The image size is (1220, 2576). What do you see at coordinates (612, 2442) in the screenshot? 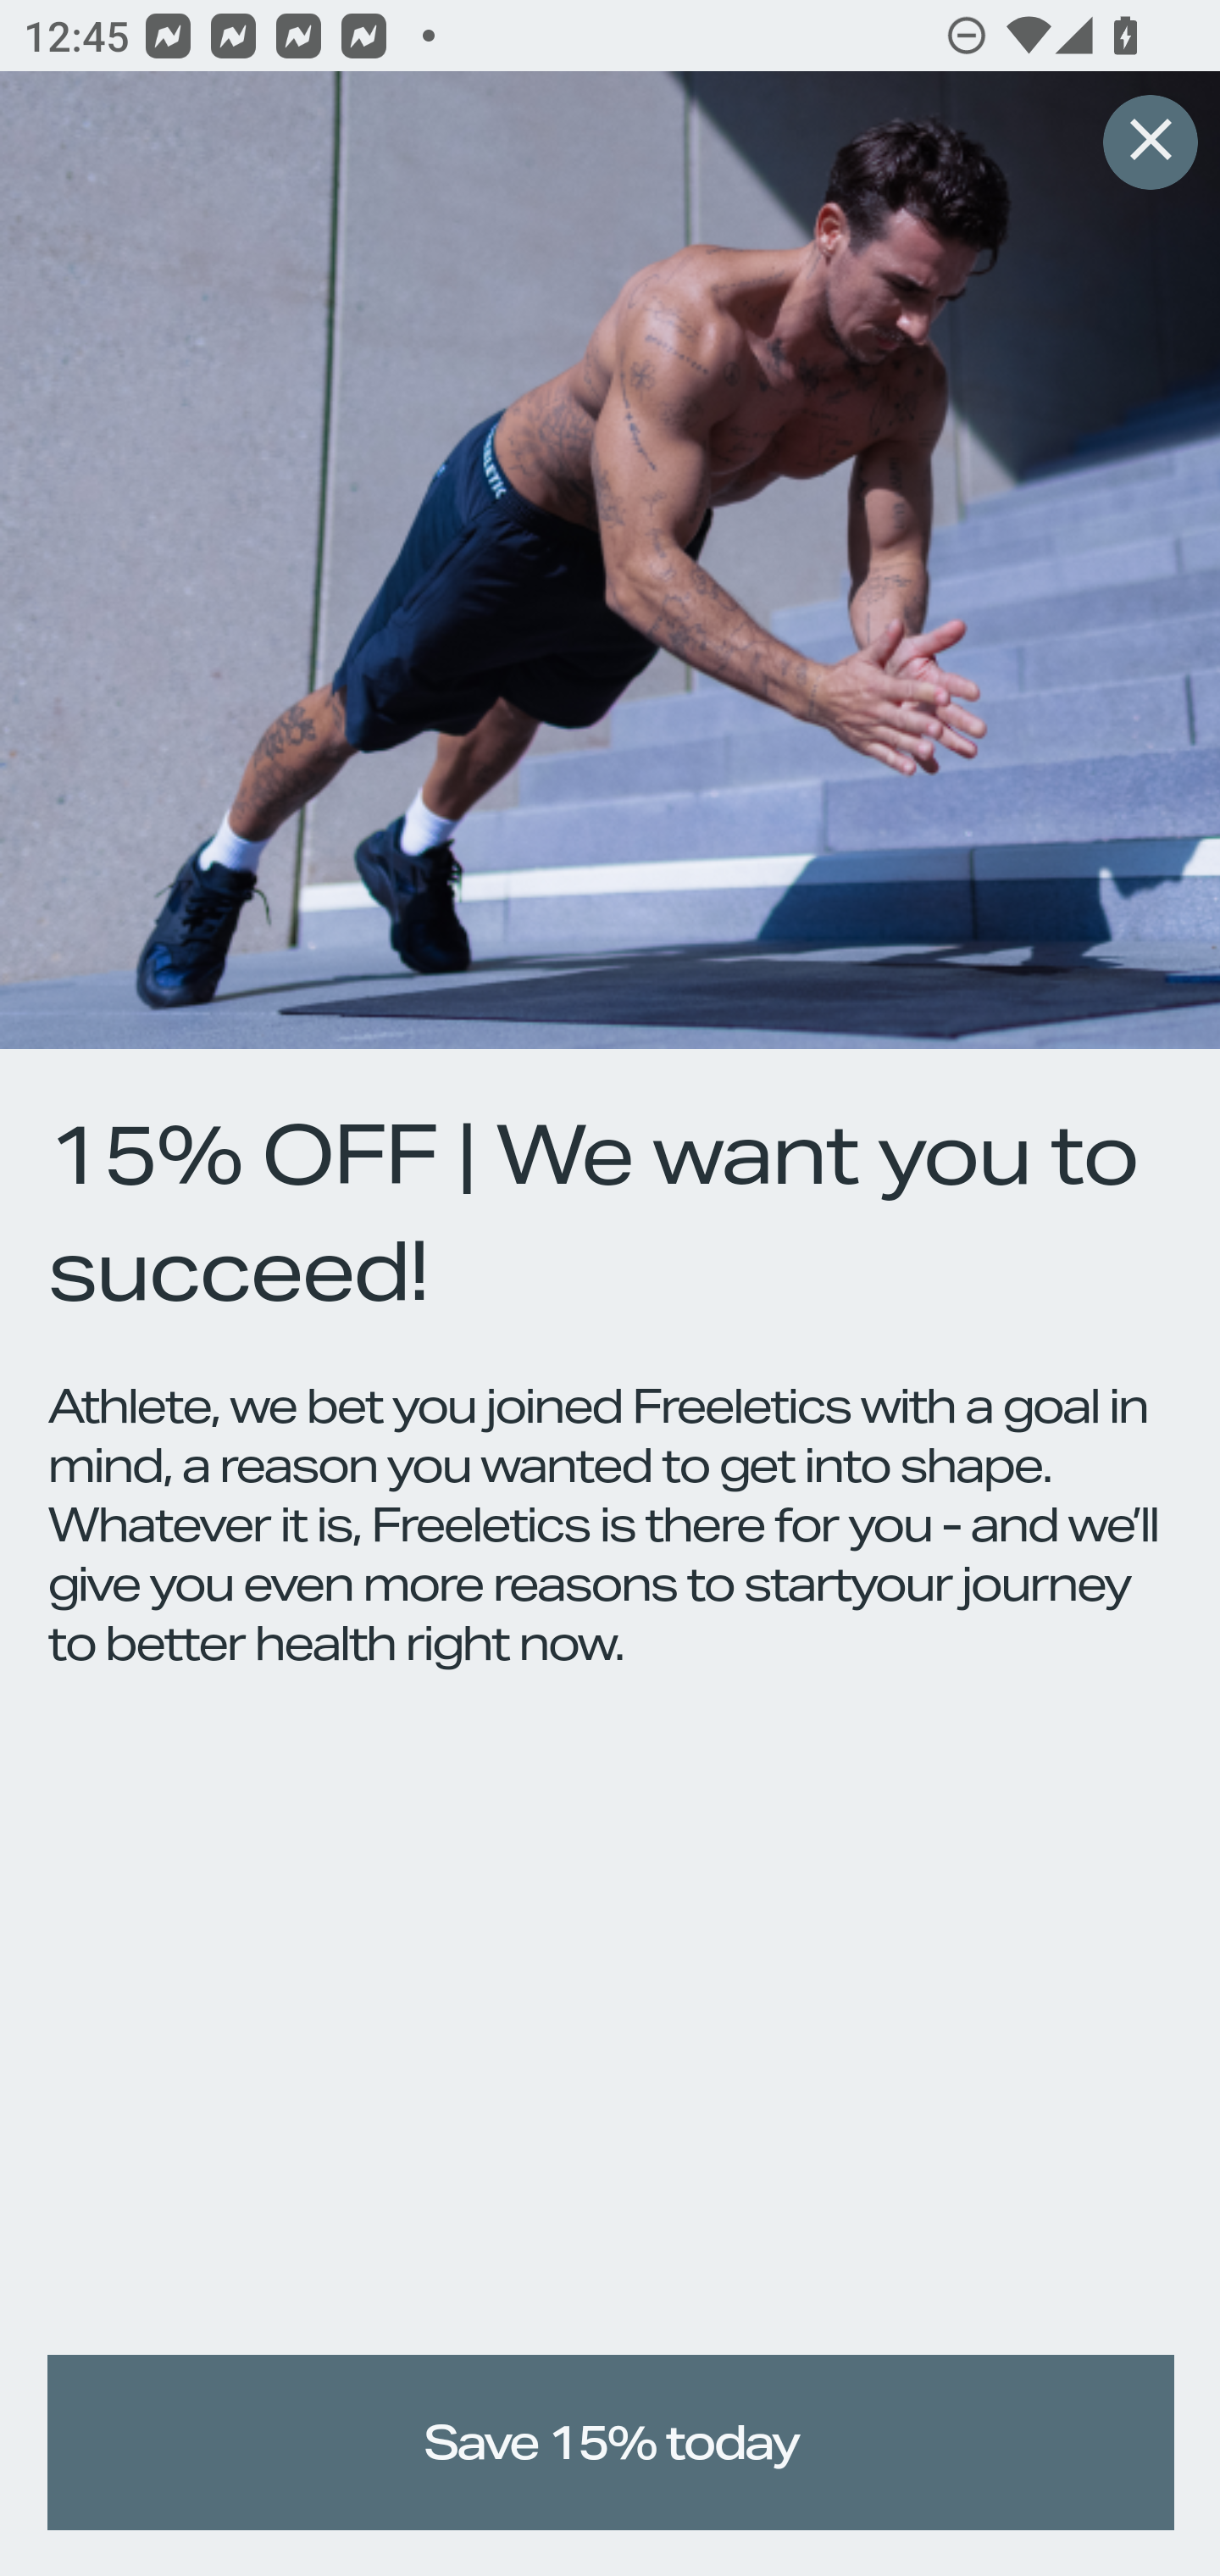
I see `Save 15% today` at bounding box center [612, 2442].